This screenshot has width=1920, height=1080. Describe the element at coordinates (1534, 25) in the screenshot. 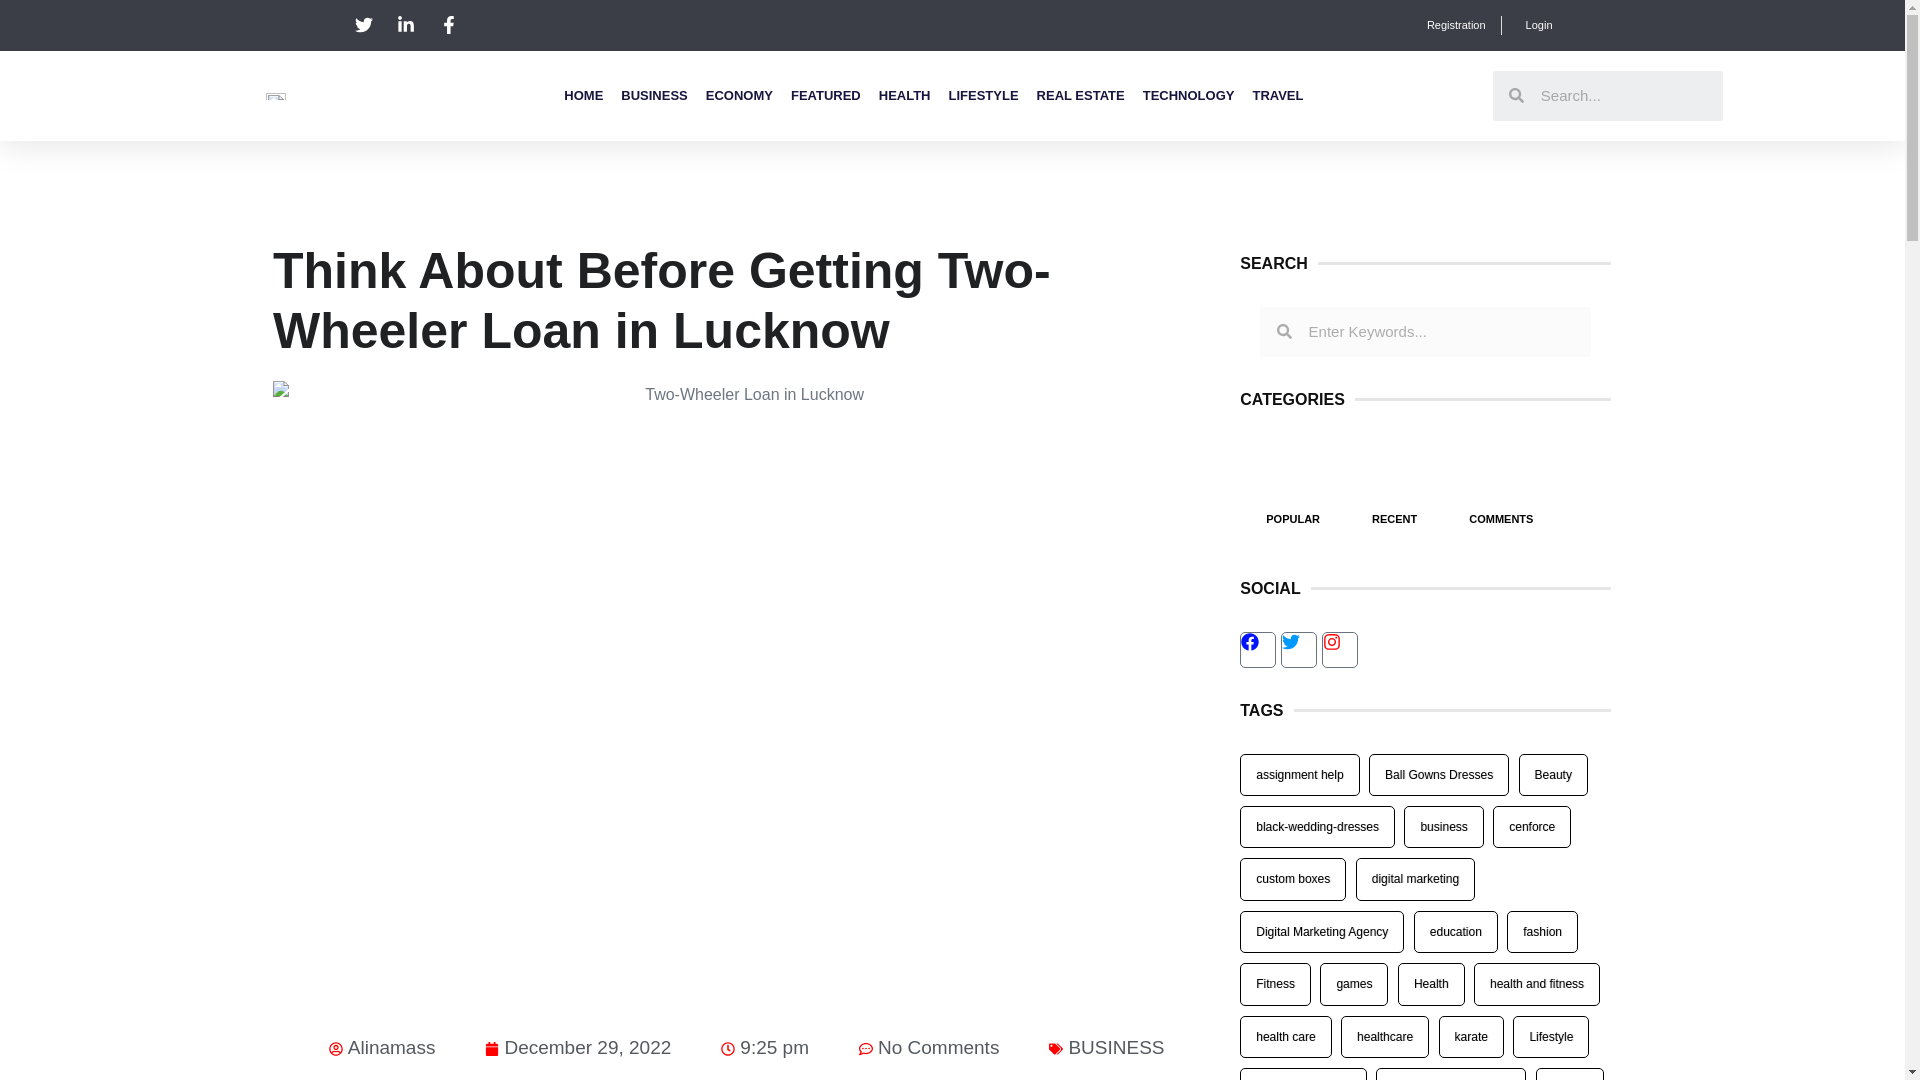

I see `Login` at that location.